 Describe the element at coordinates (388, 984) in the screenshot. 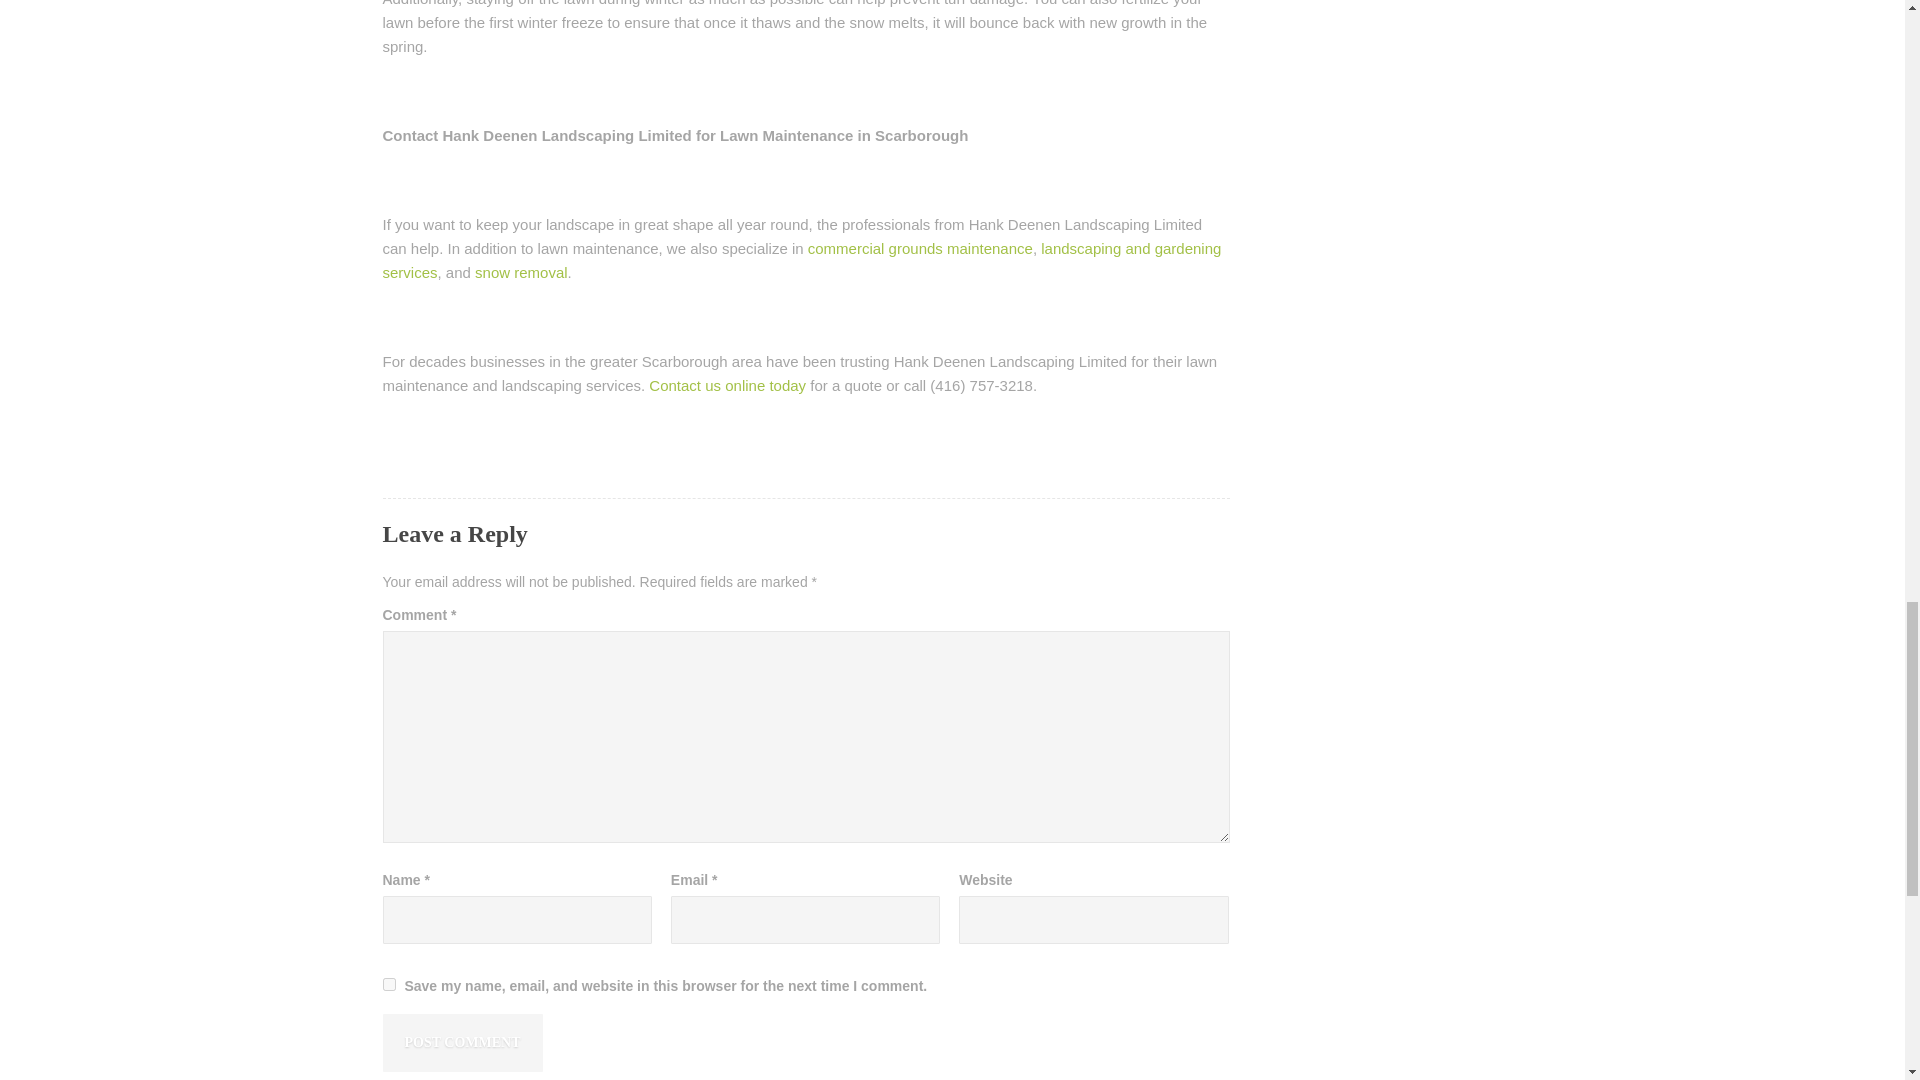

I see `yes` at that location.